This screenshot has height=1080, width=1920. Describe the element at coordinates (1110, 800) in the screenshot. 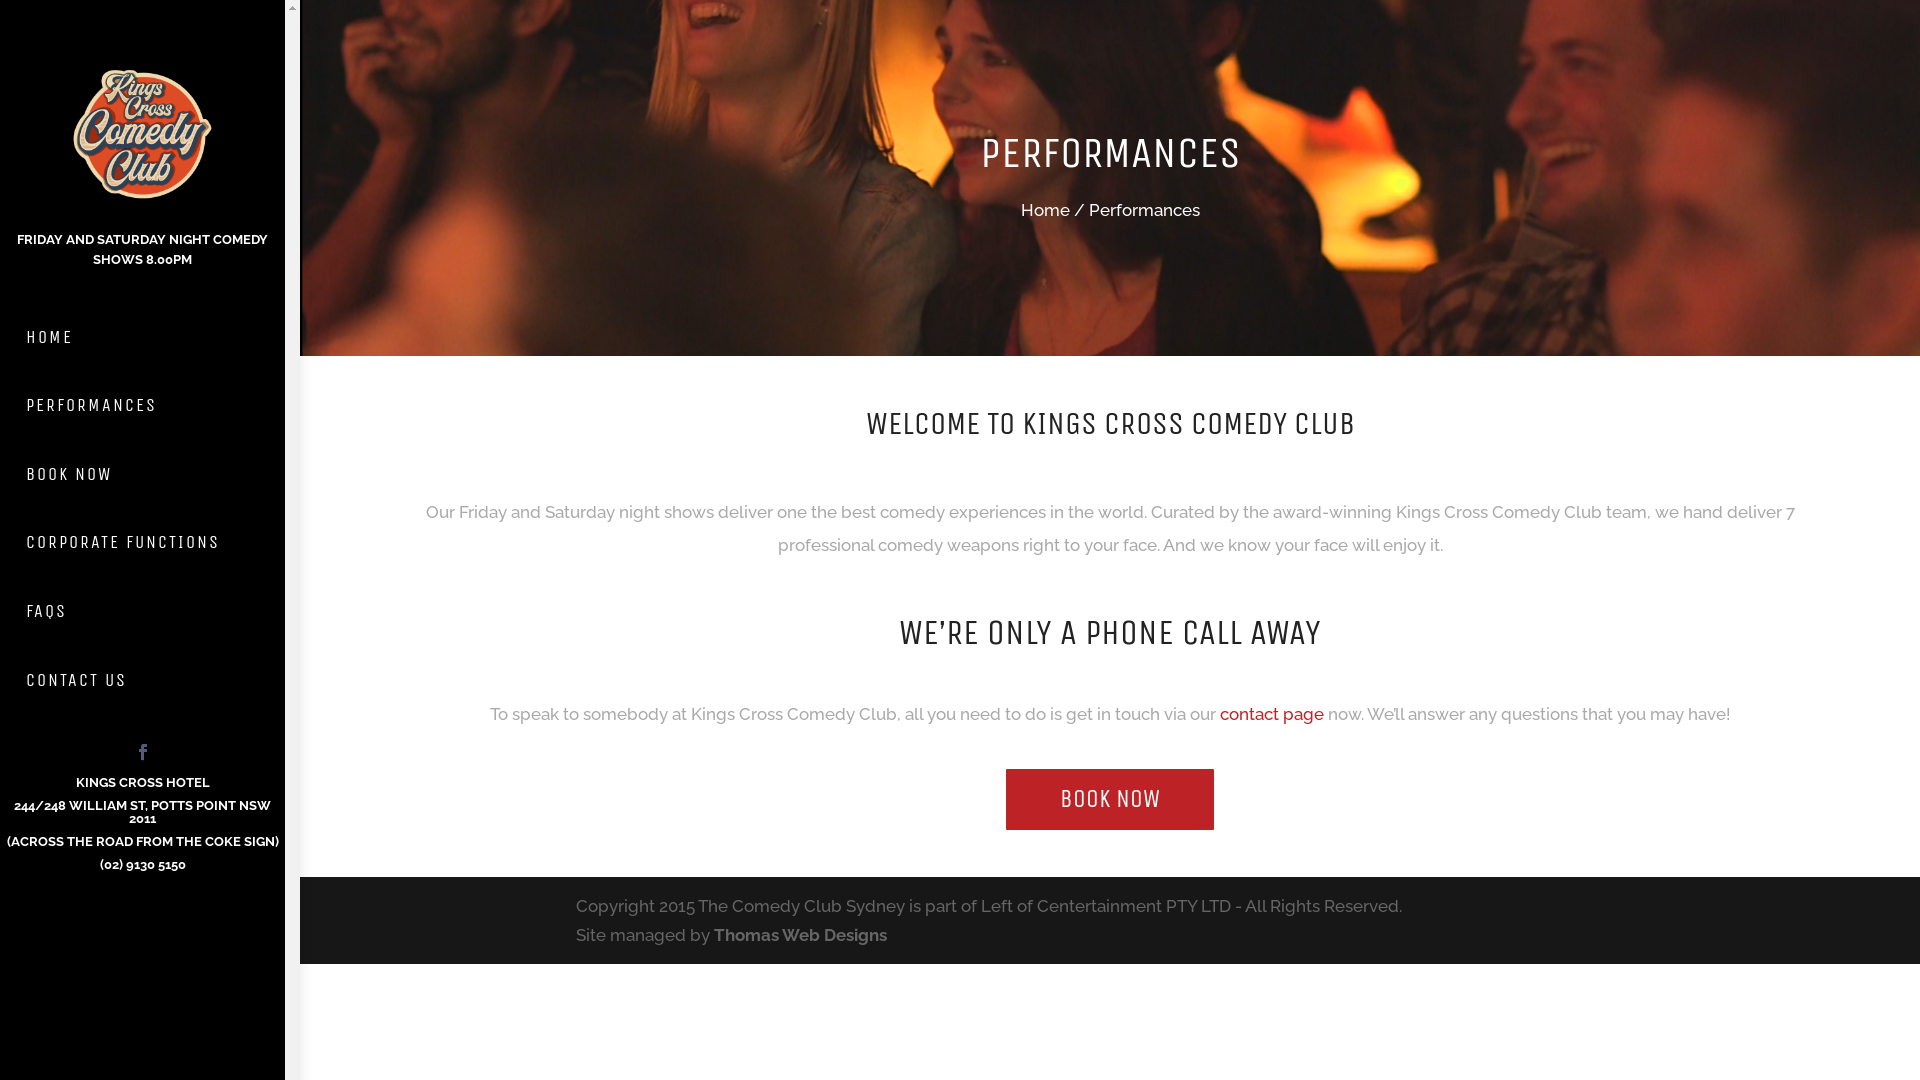

I see `BOOK NOW` at that location.